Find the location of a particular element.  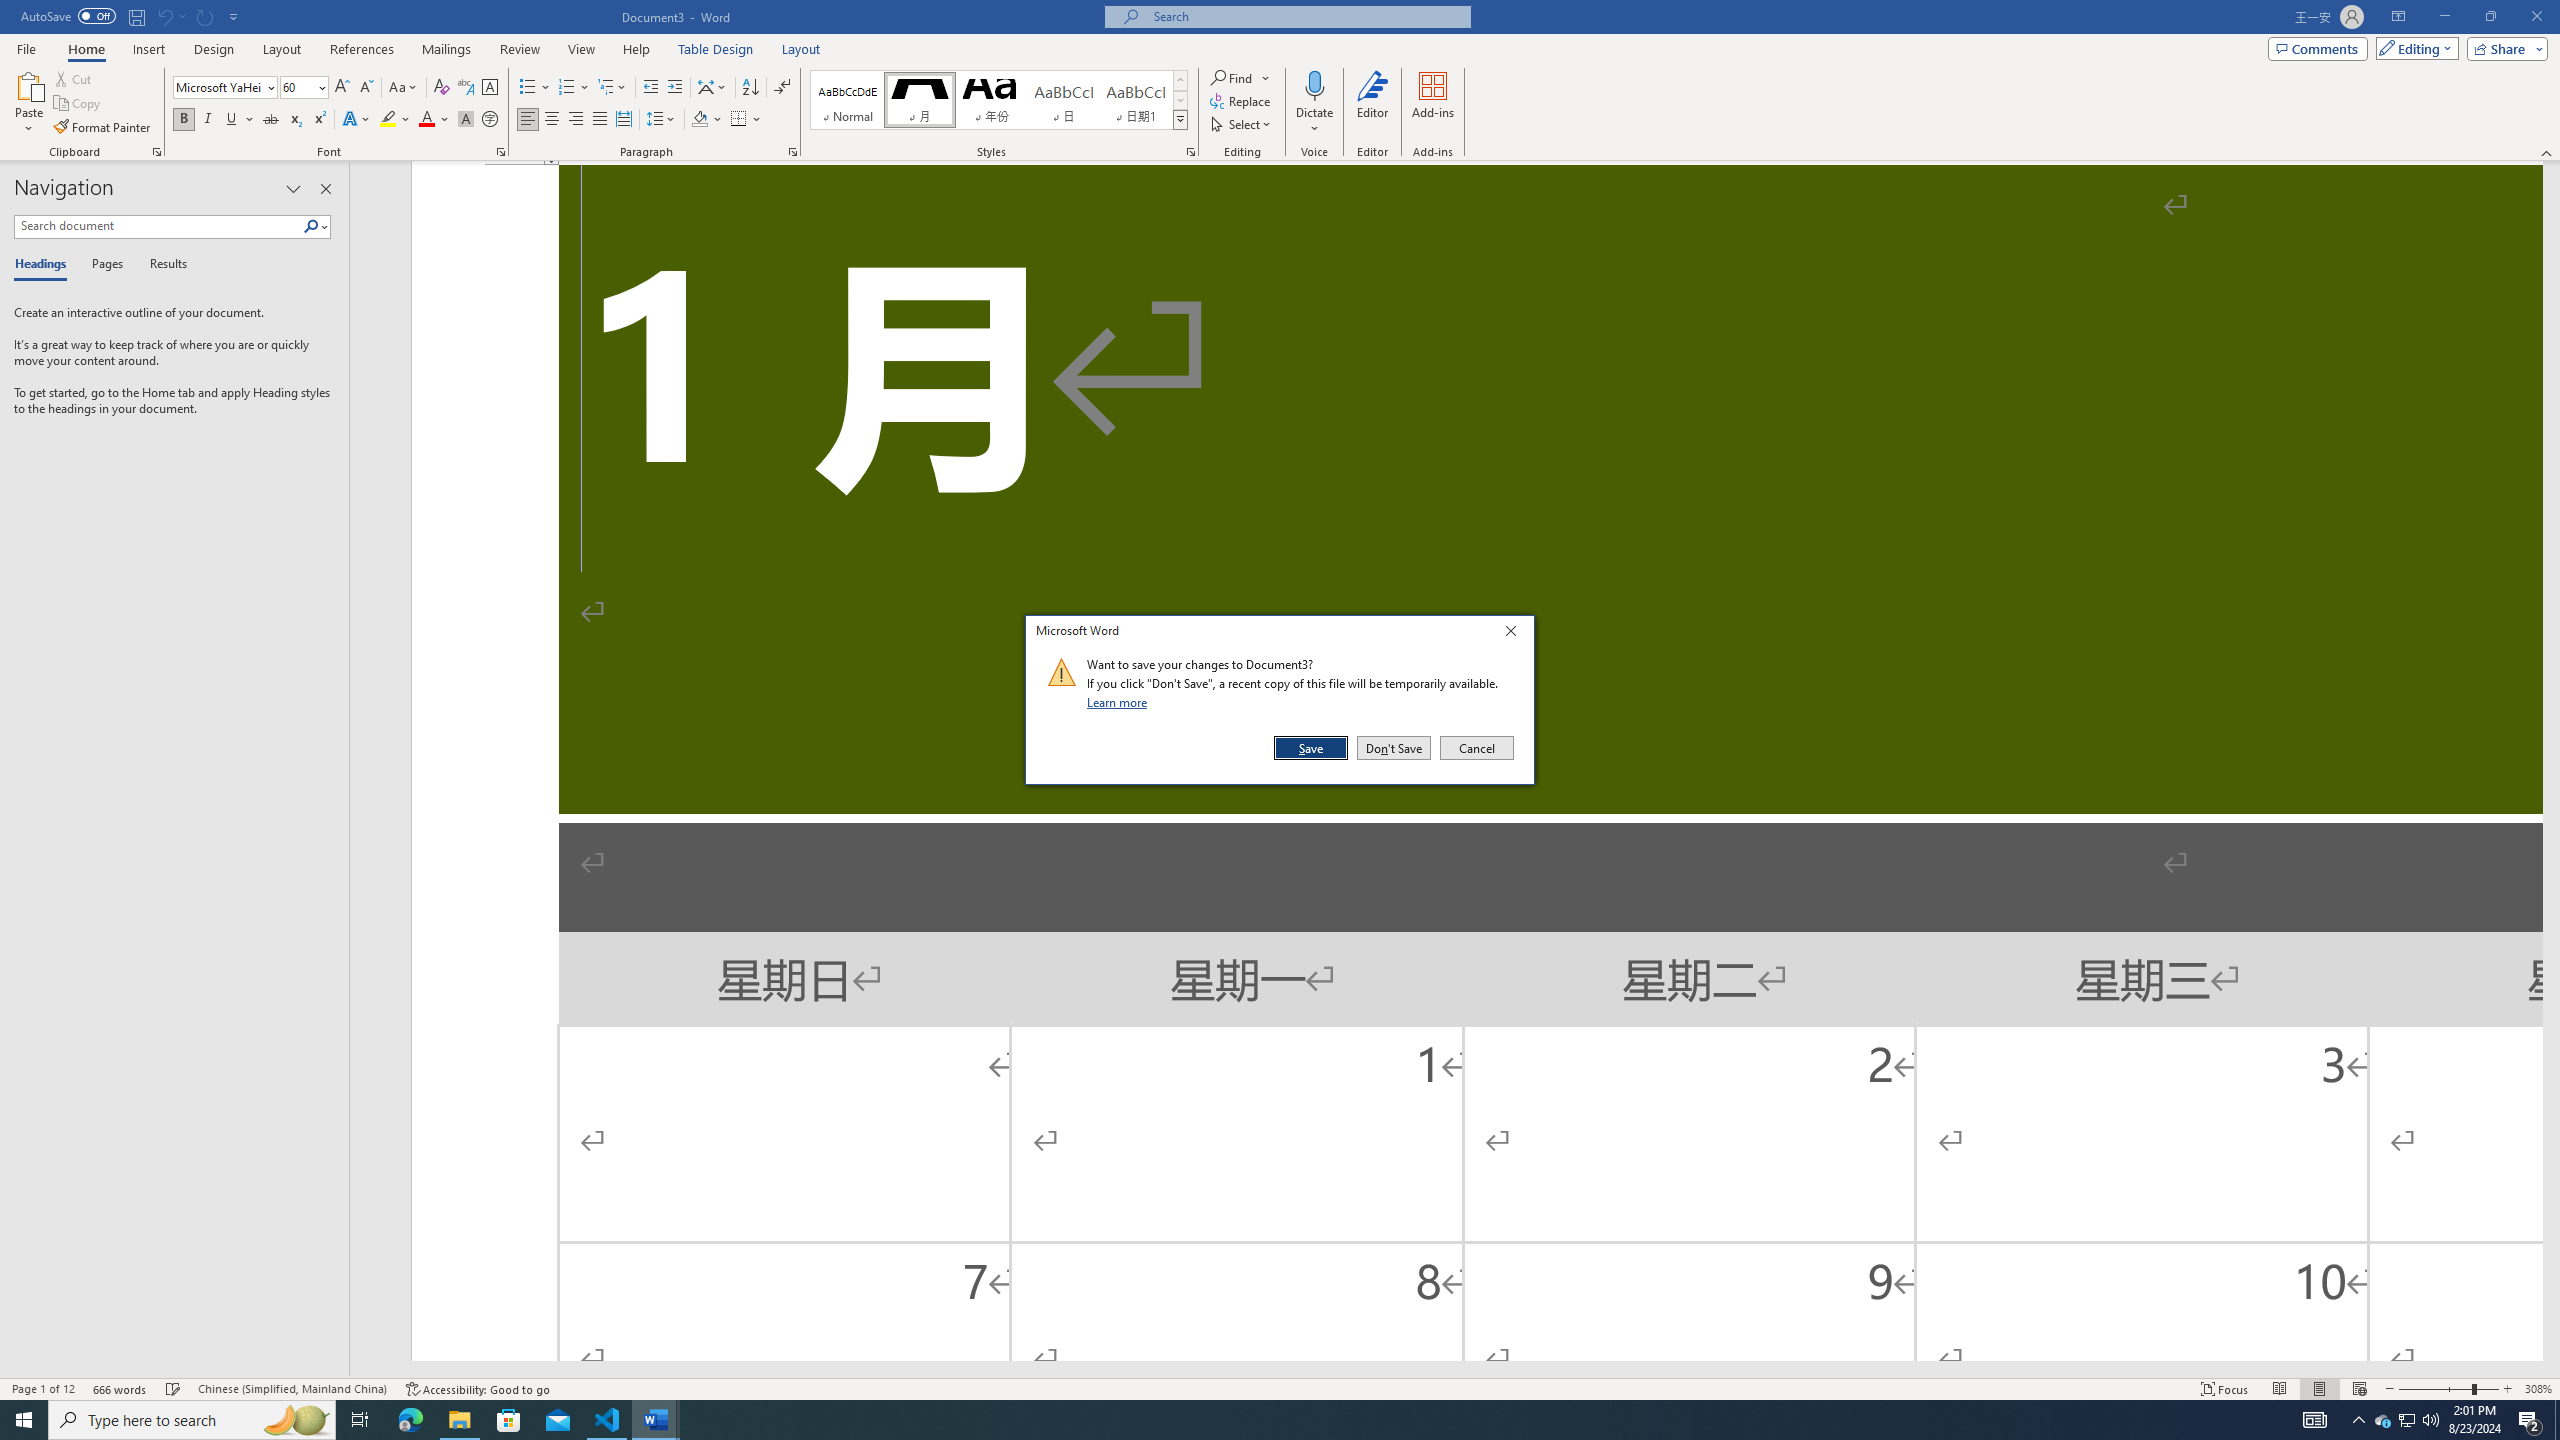

Row up is located at coordinates (1180, 80).